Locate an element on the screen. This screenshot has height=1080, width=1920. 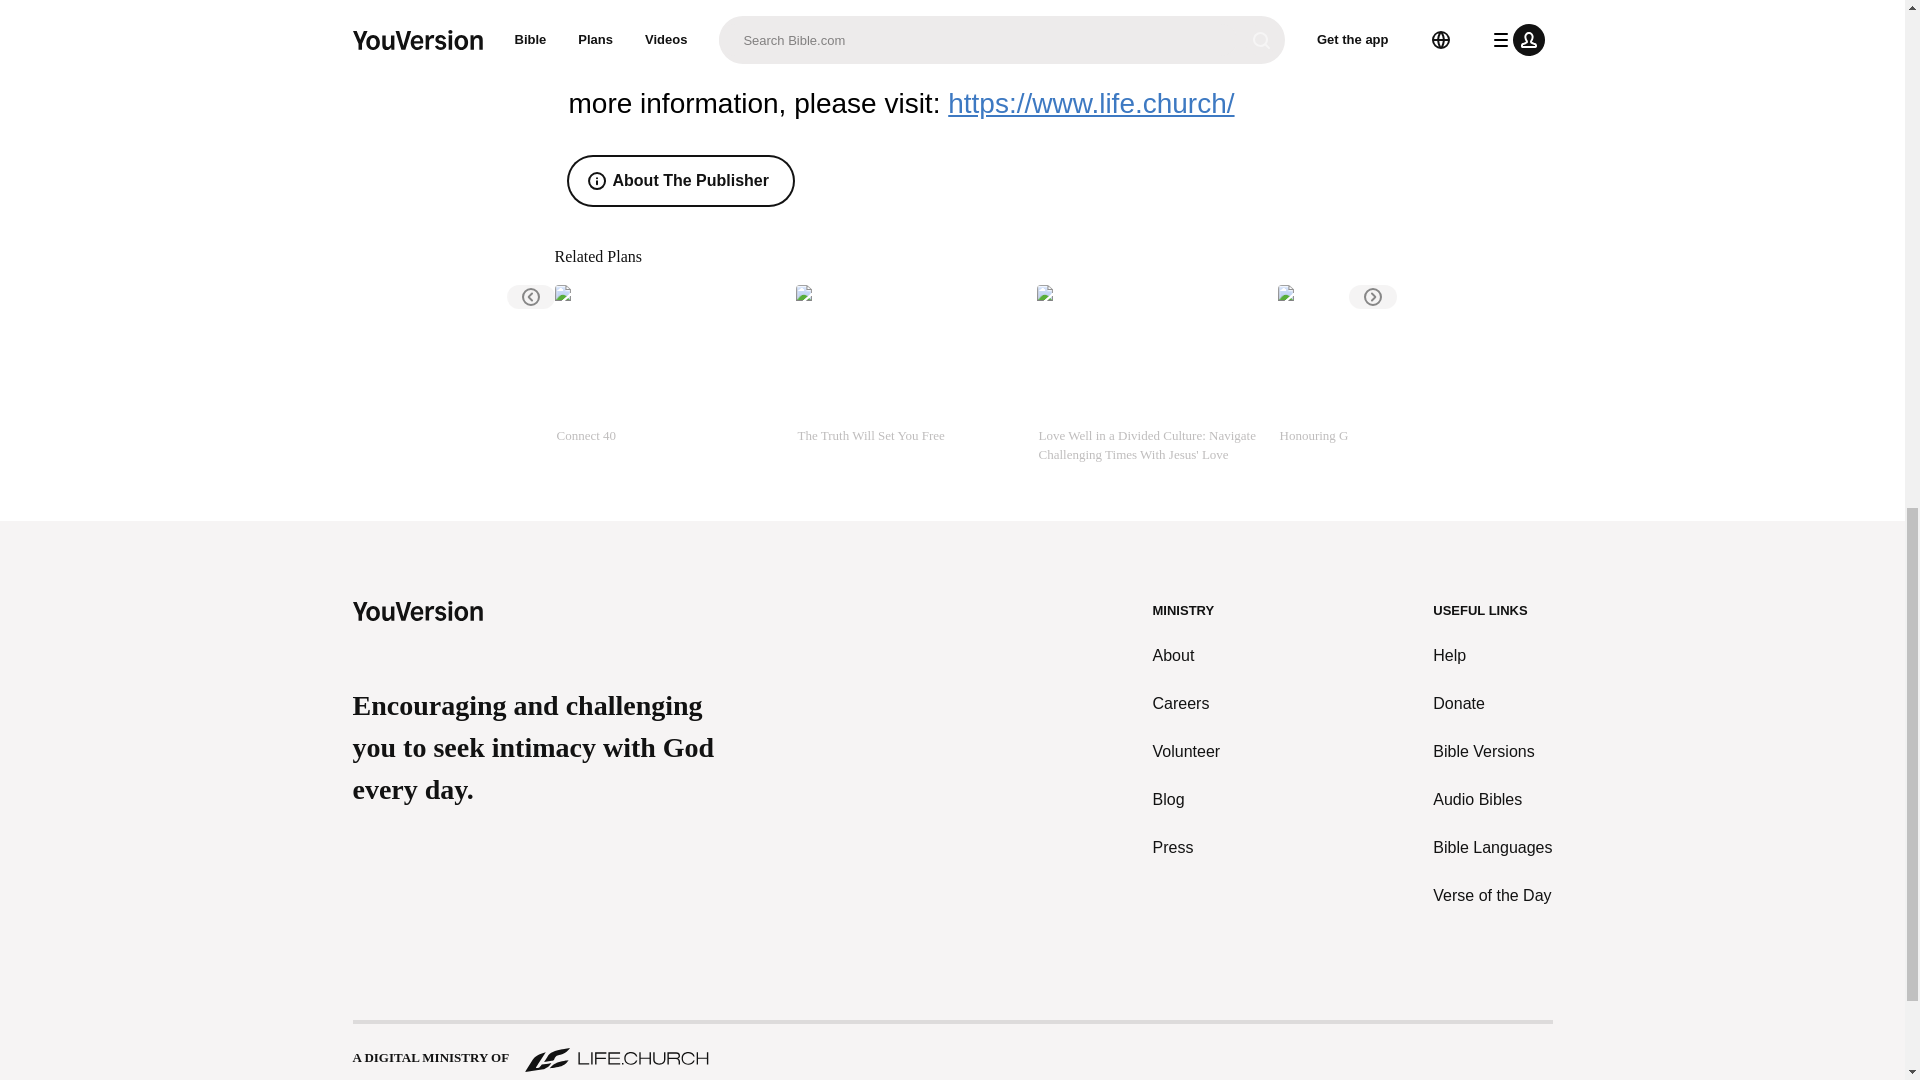
Help is located at coordinates (1492, 656).